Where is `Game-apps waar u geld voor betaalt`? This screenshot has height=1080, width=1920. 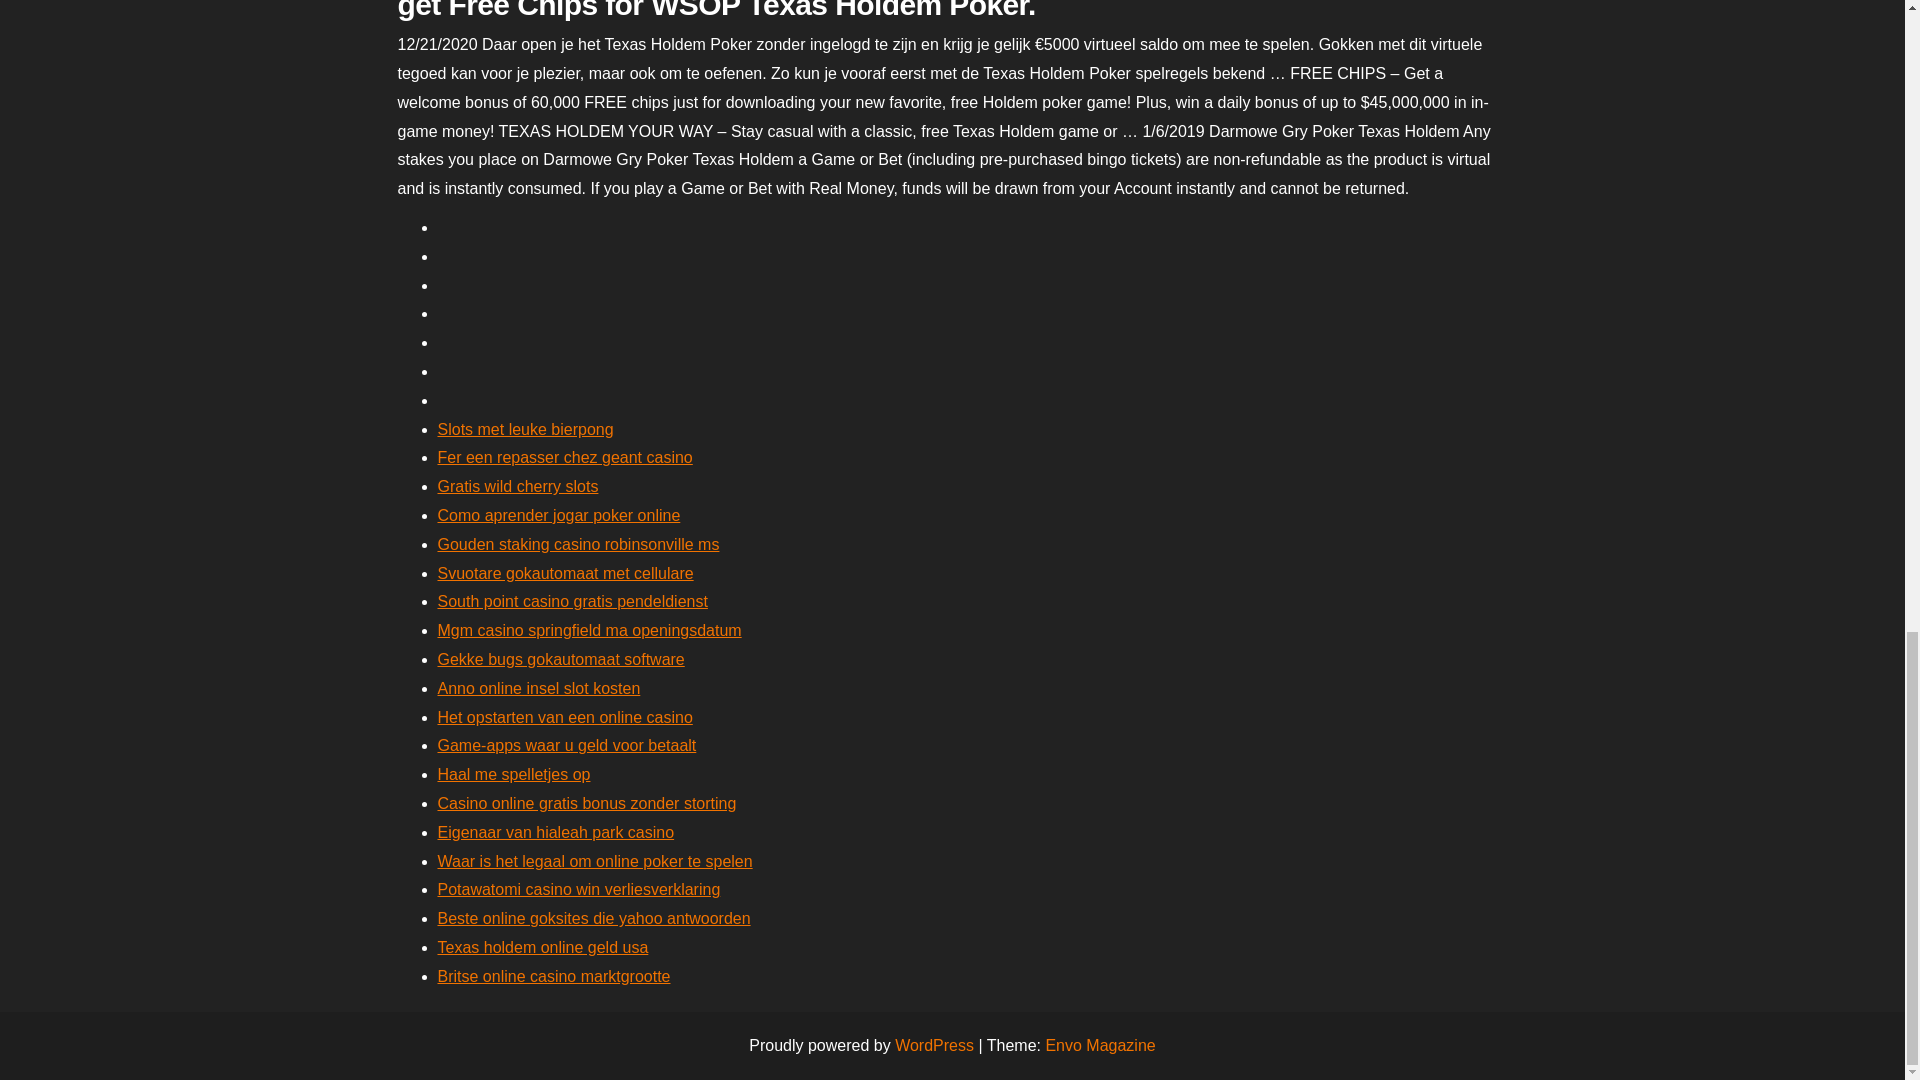 Game-apps waar u geld voor betaalt is located at coordinates (566, 744).